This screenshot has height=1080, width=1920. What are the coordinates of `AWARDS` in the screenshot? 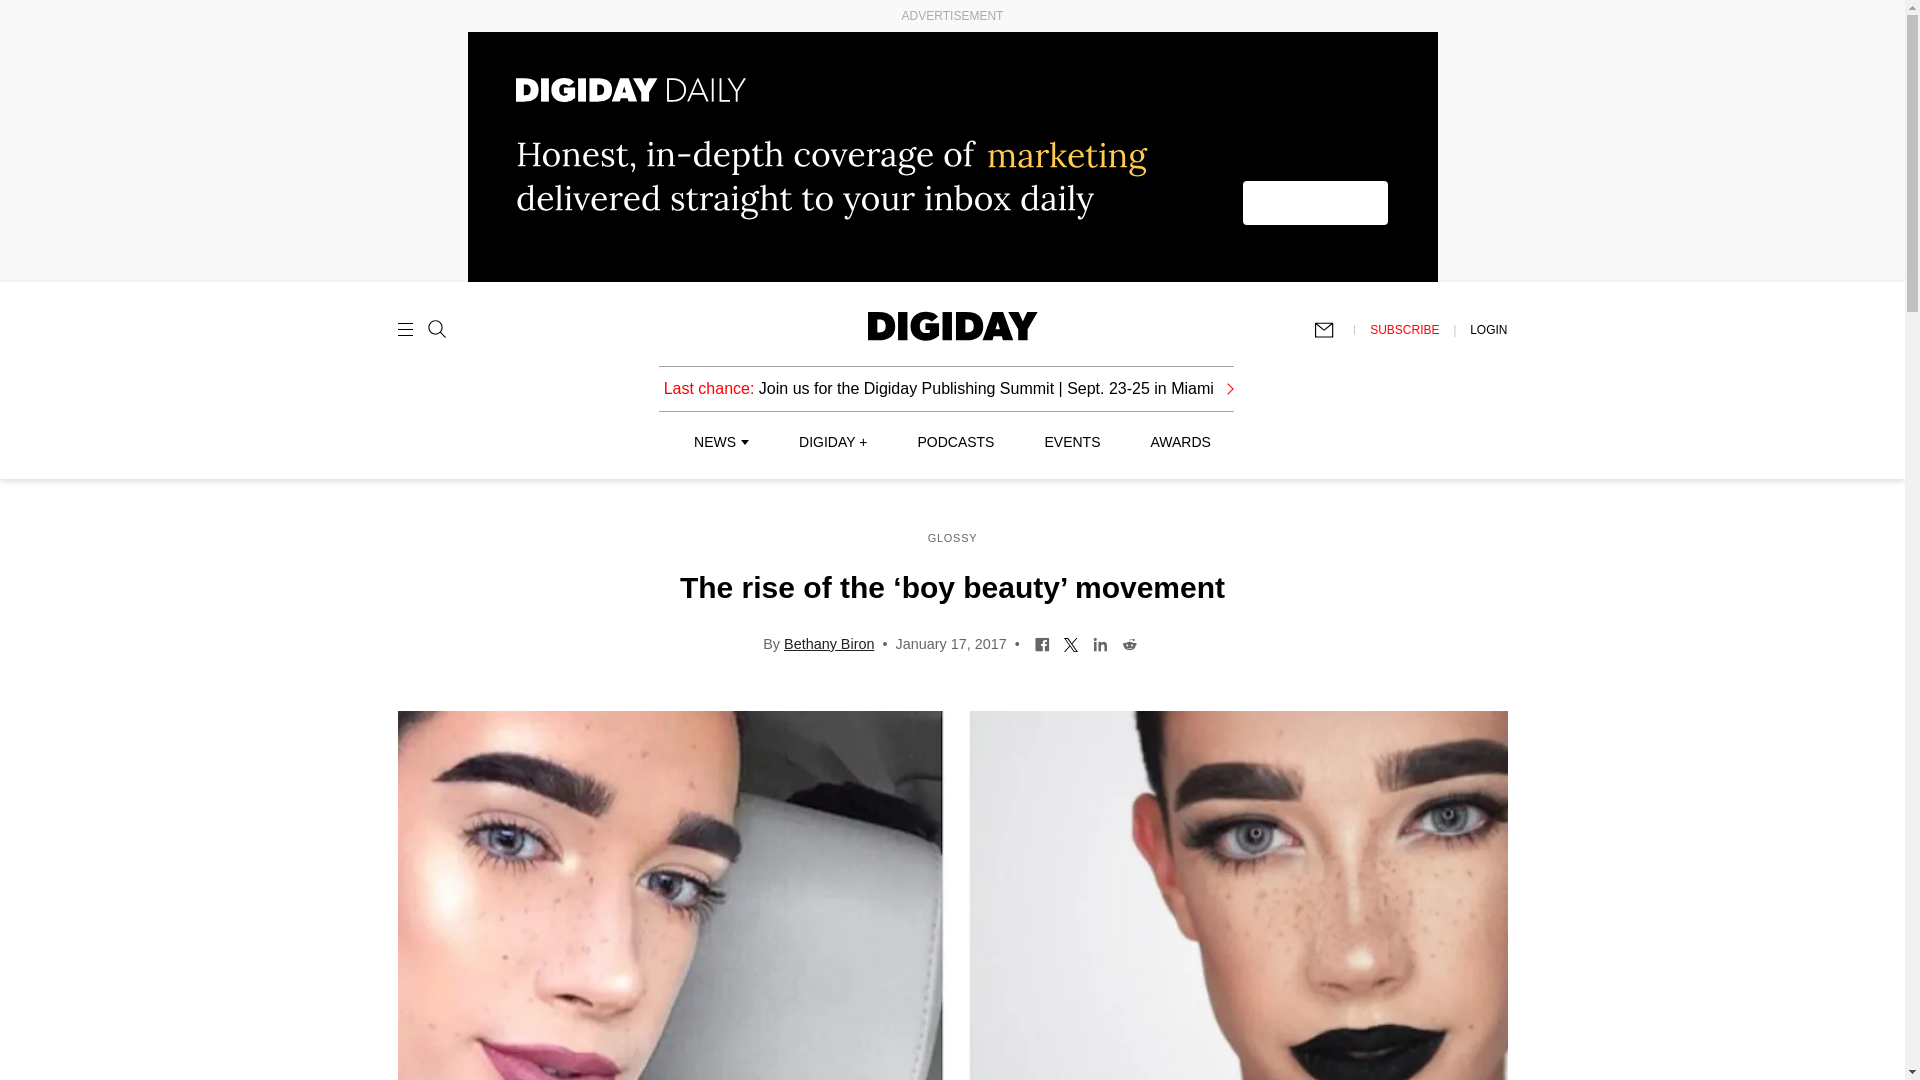 It's located at (1180, 442).